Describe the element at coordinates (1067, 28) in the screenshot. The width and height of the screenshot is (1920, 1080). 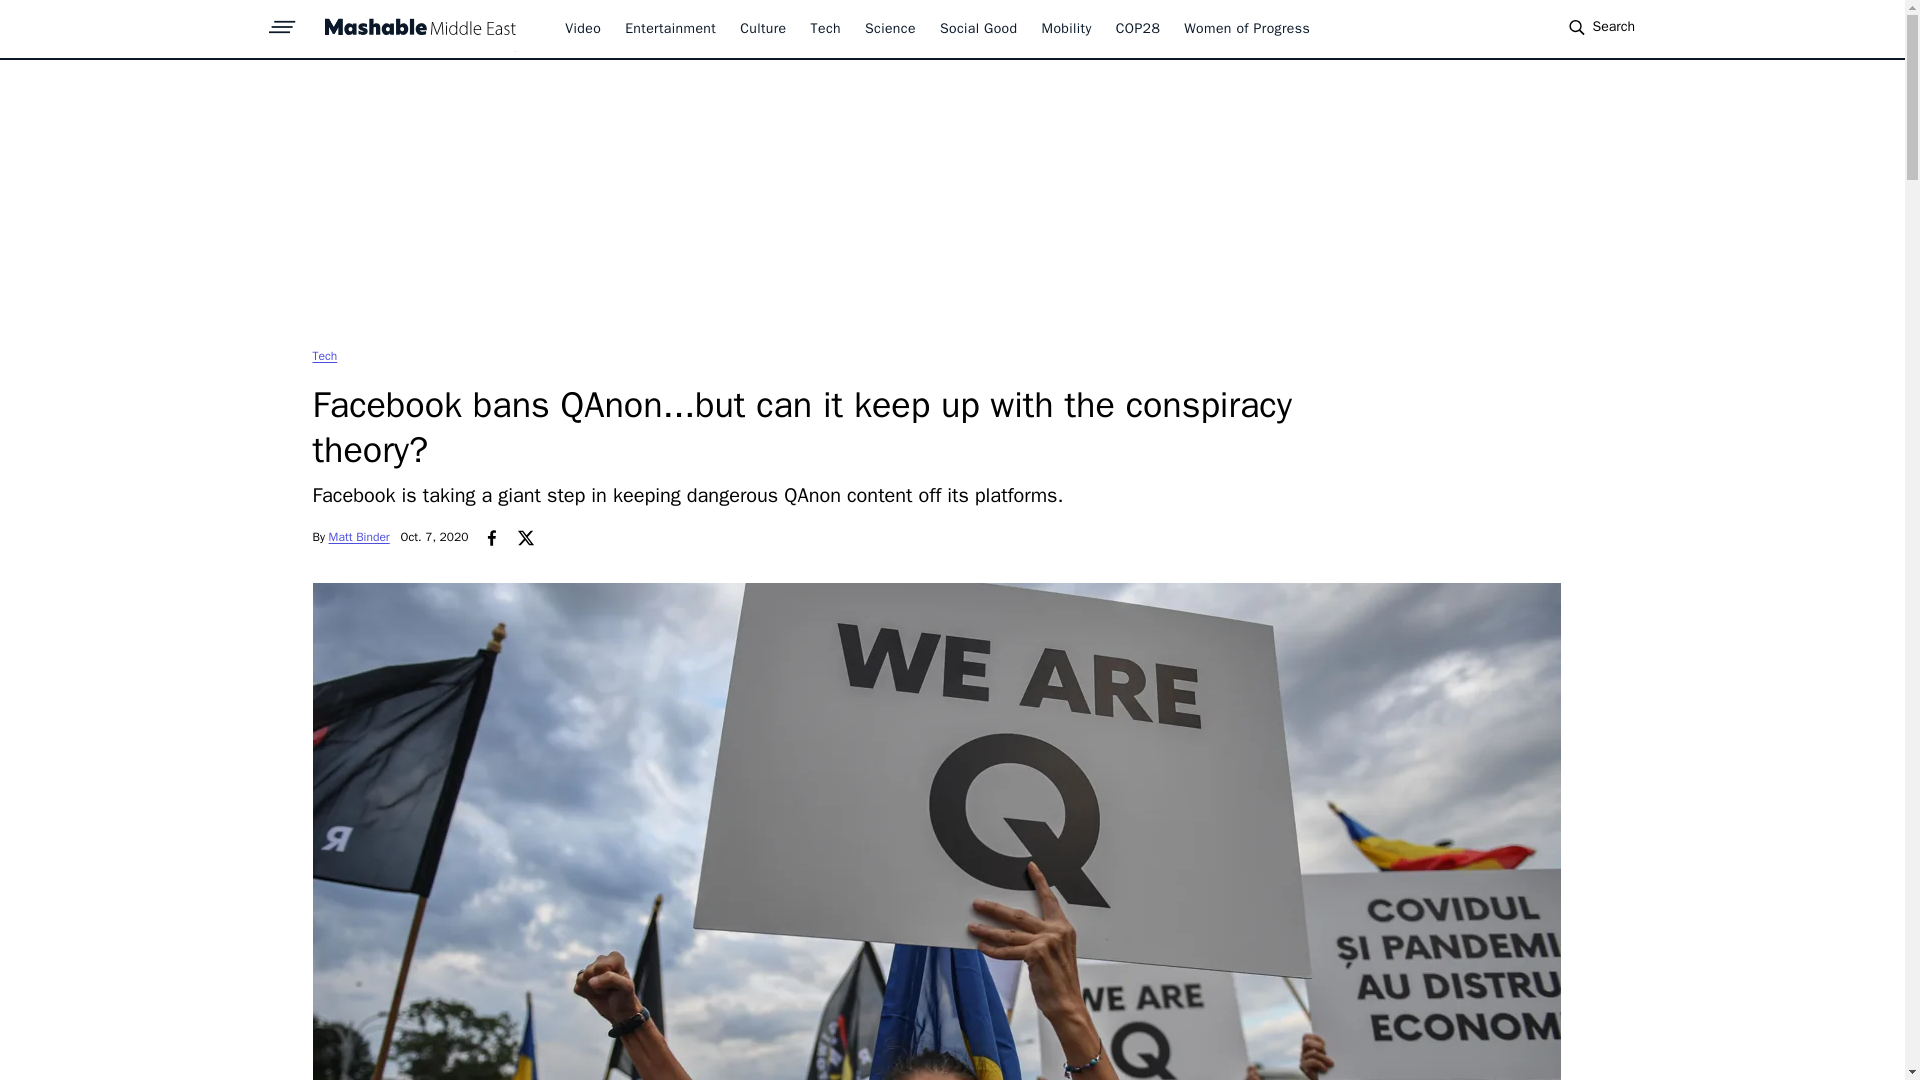
I see `Mobility` at that location.